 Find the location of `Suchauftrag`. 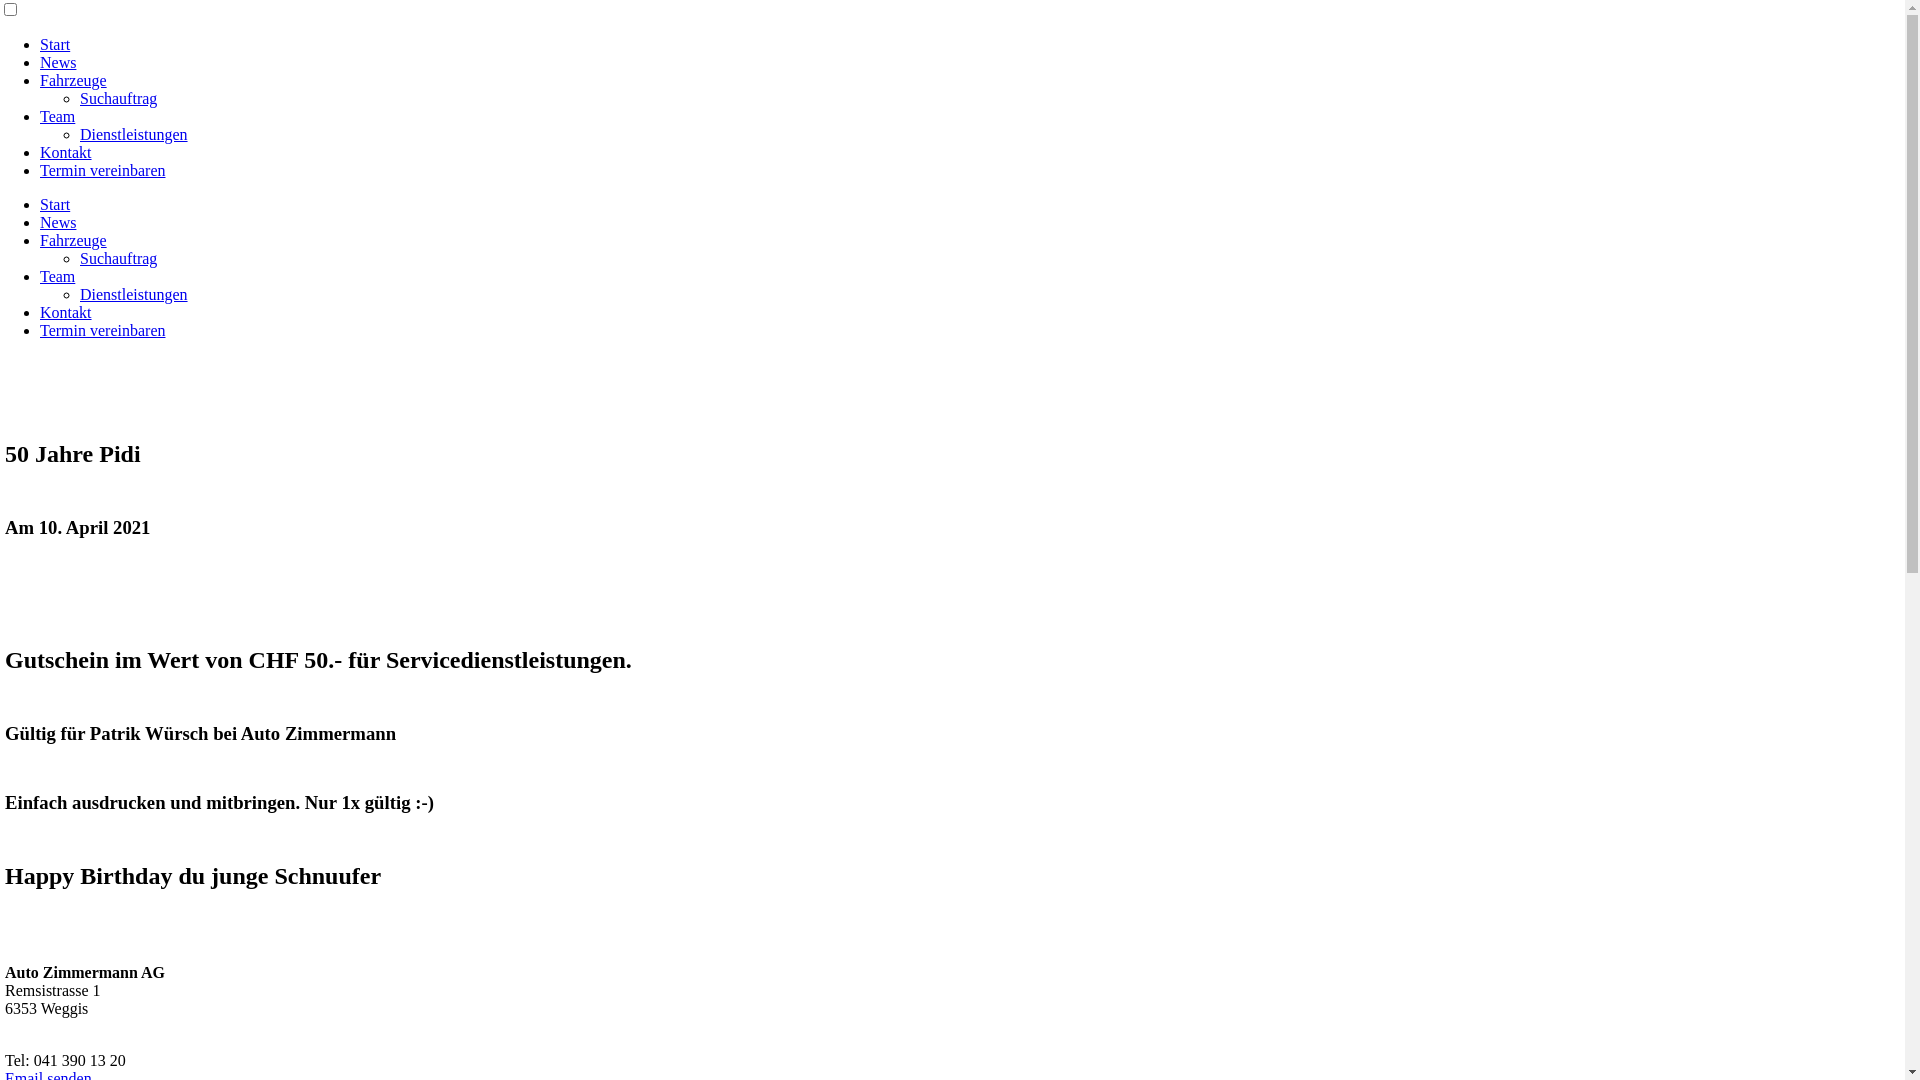

Suchauftrag is located at coordinates (118, 258).